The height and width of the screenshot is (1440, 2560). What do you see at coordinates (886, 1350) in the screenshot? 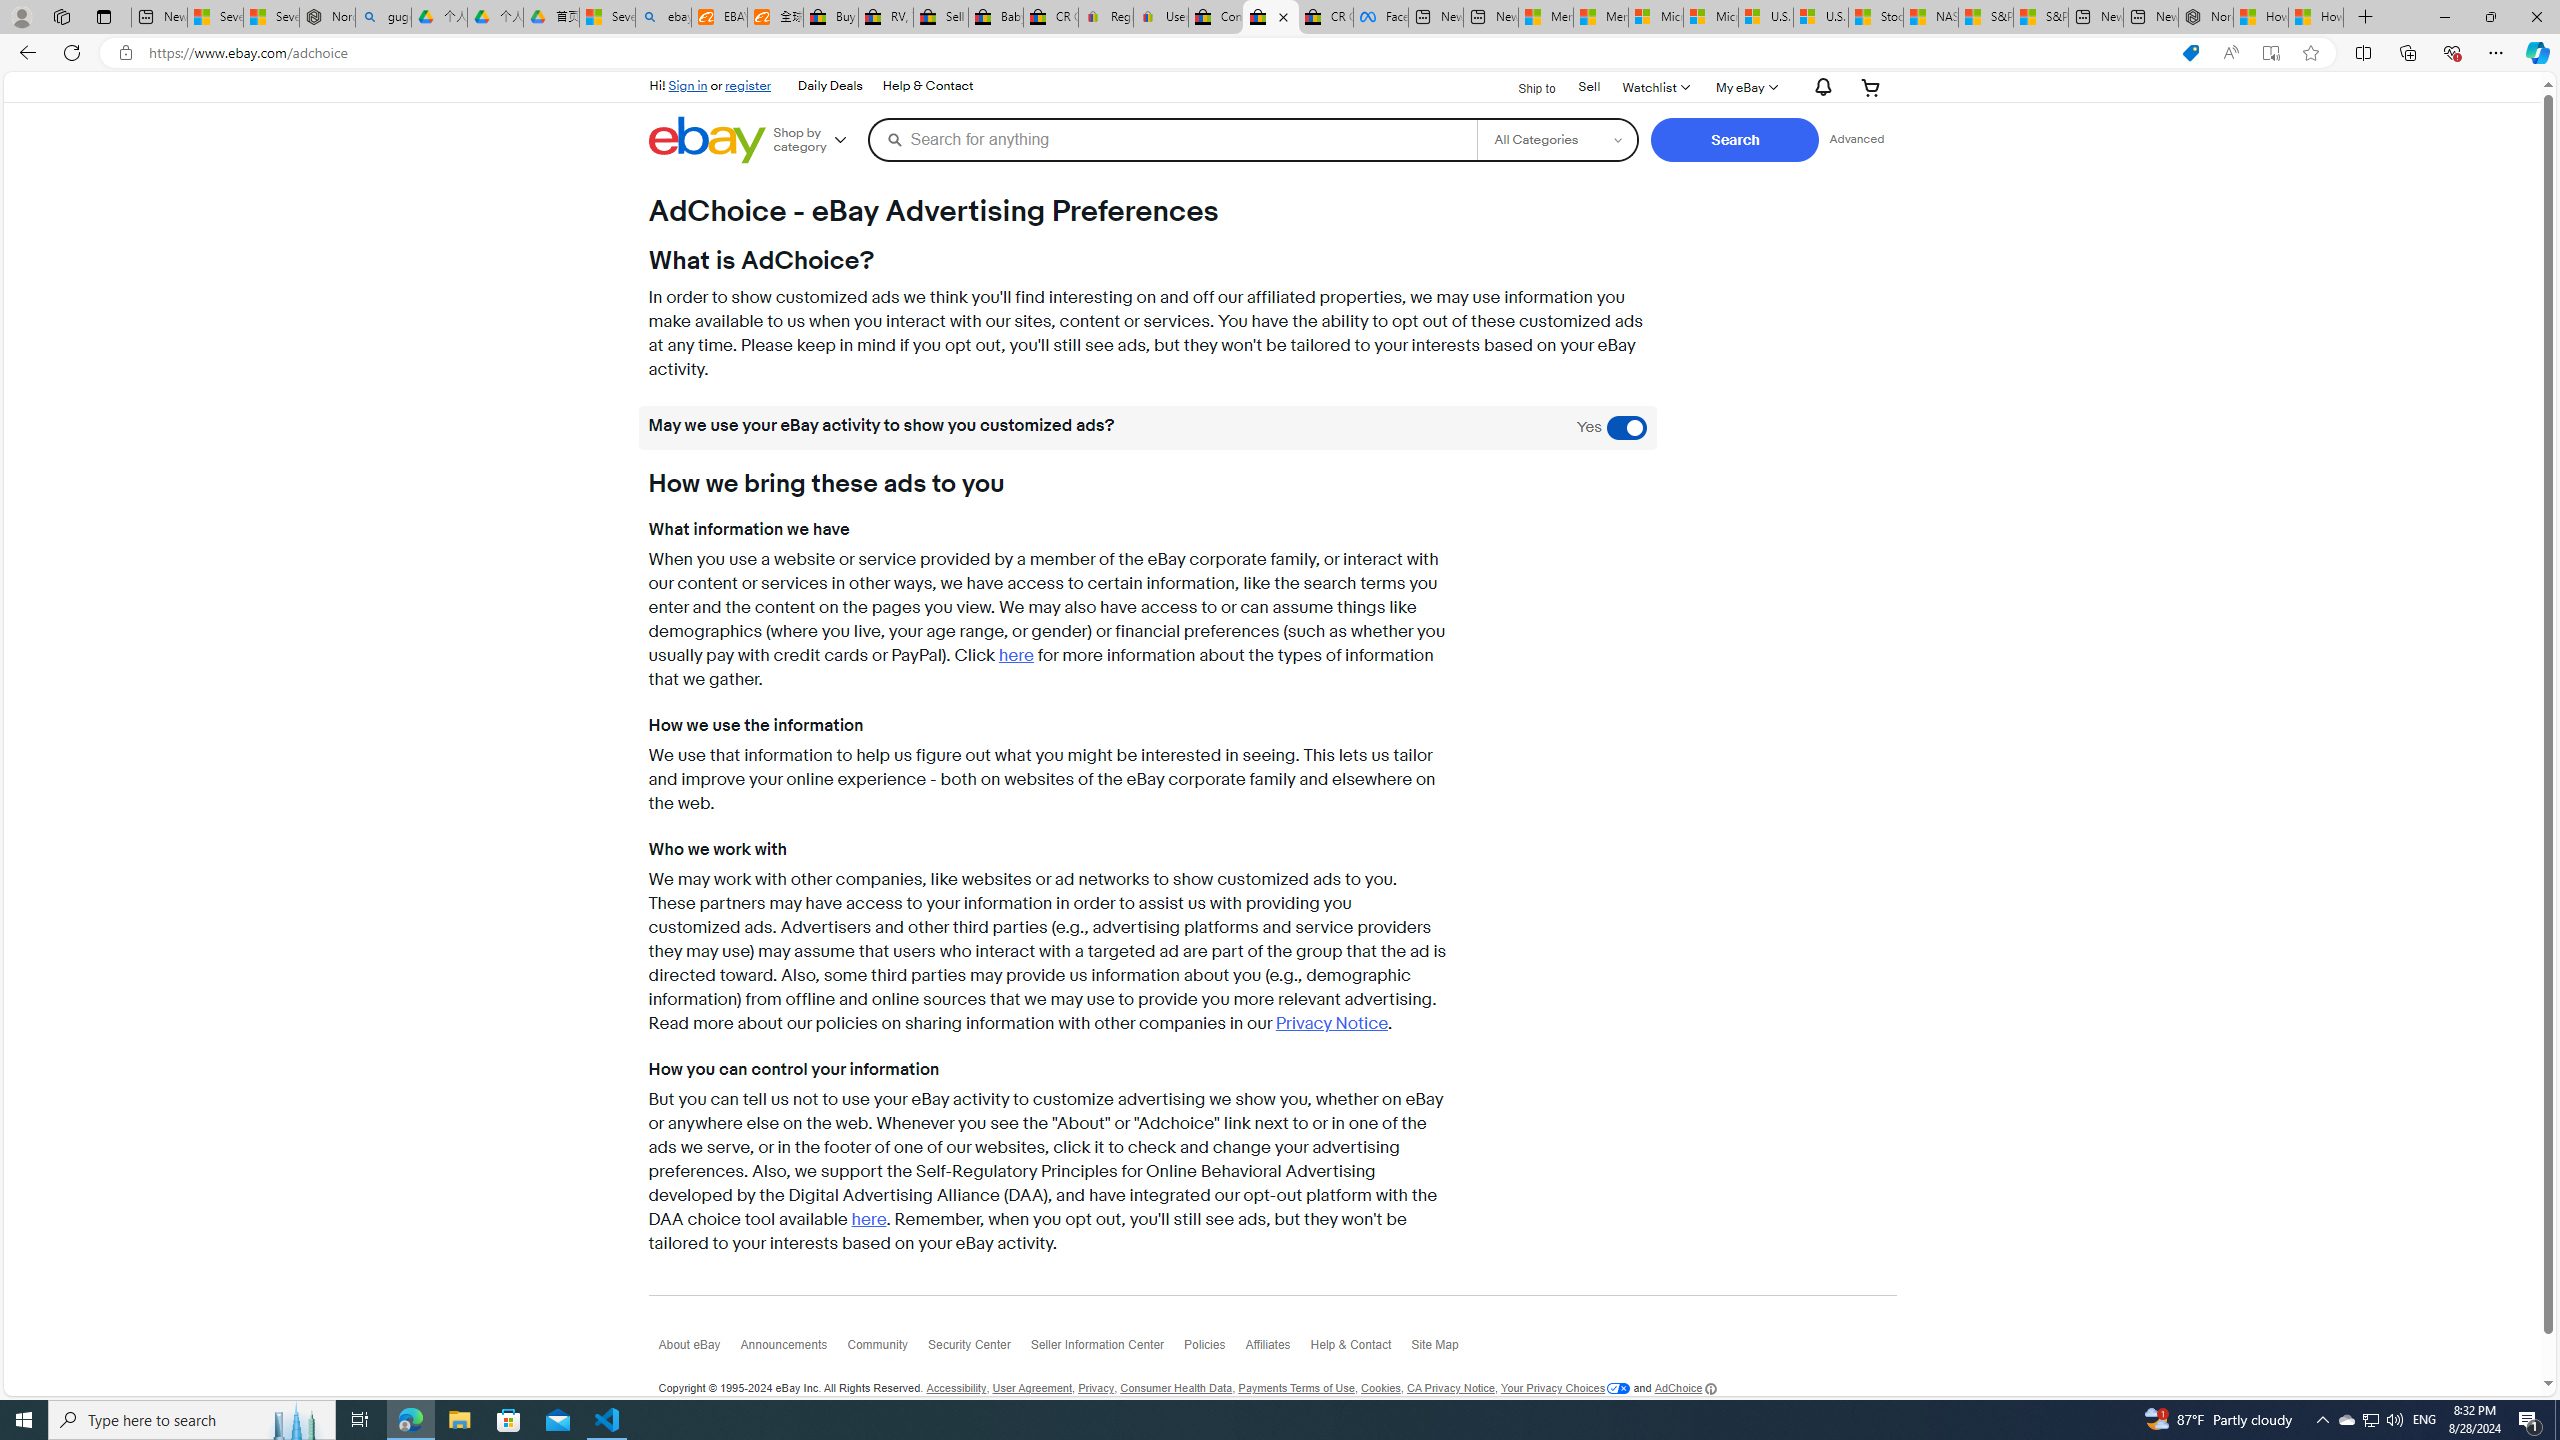
I see `Community` at bounding box center [886, 1350].